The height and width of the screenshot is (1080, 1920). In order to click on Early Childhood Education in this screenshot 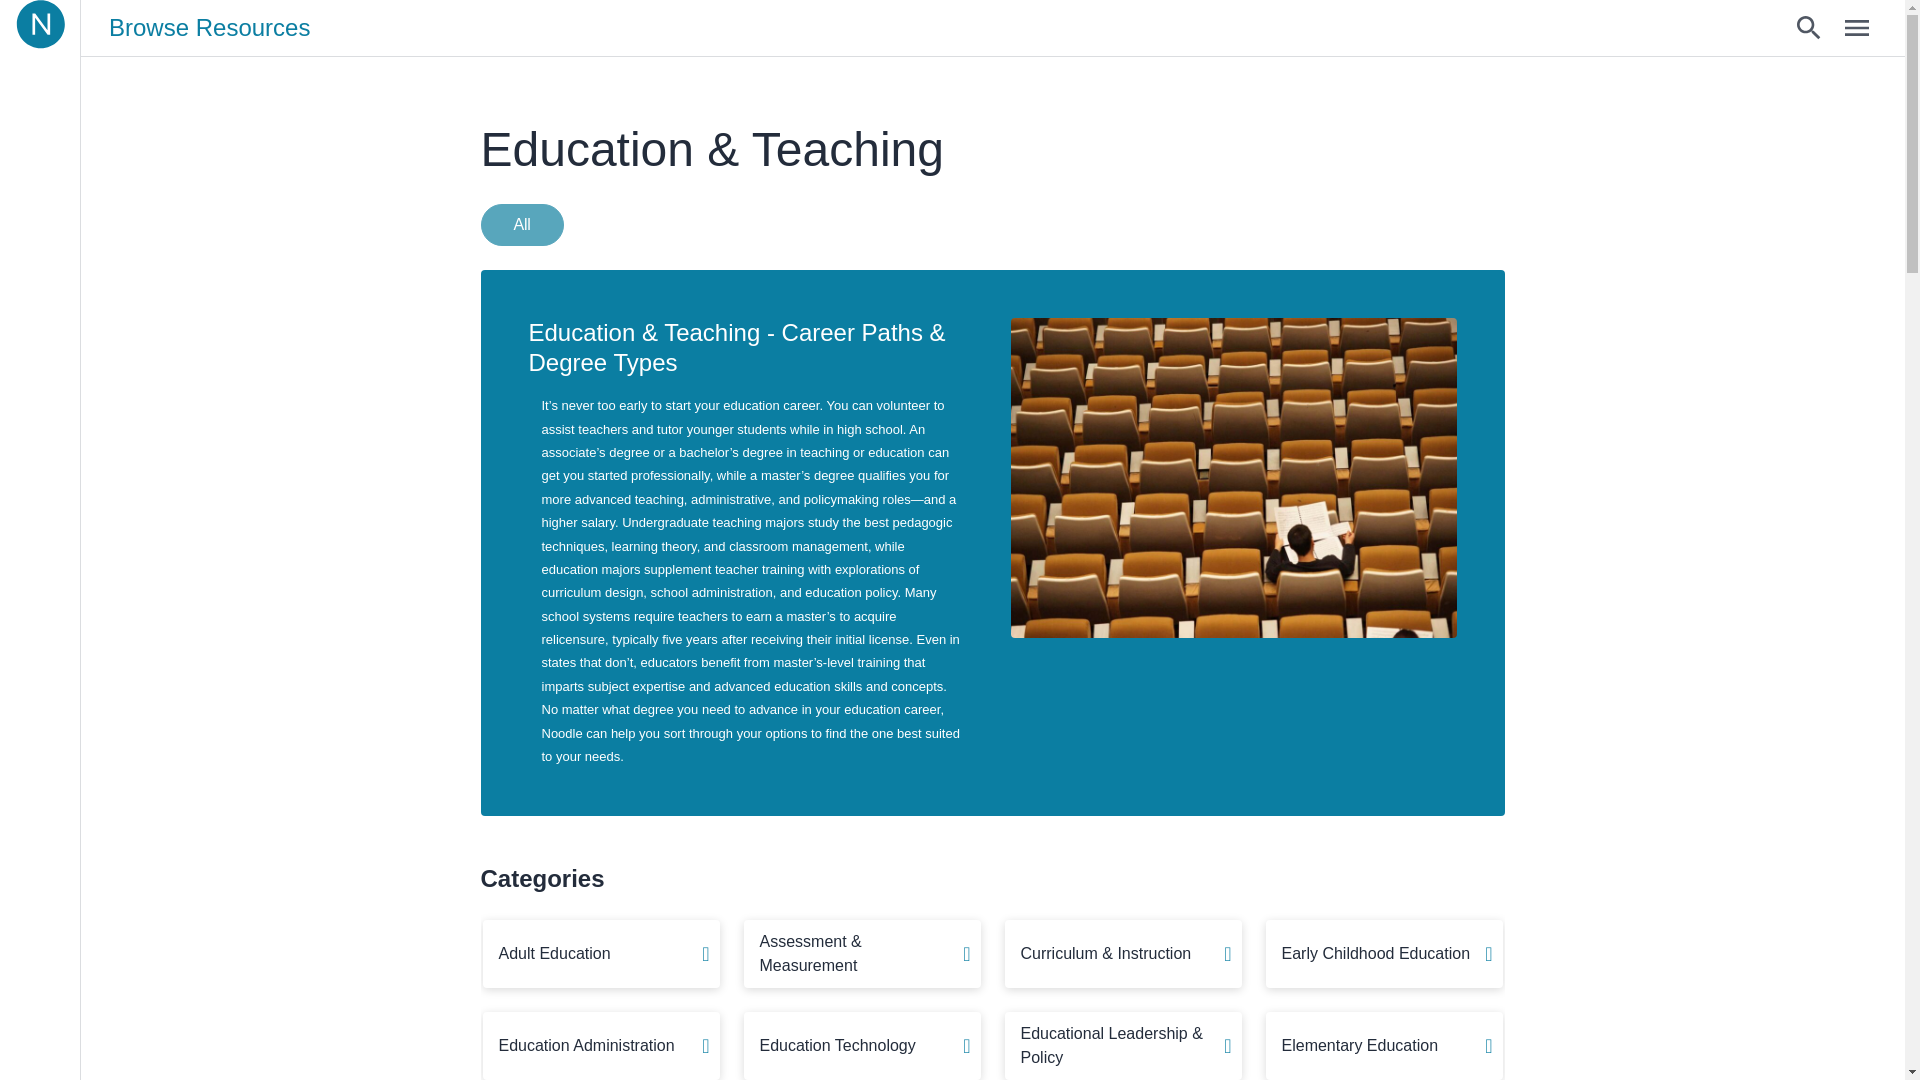, I will do `click(1384, 954)`.